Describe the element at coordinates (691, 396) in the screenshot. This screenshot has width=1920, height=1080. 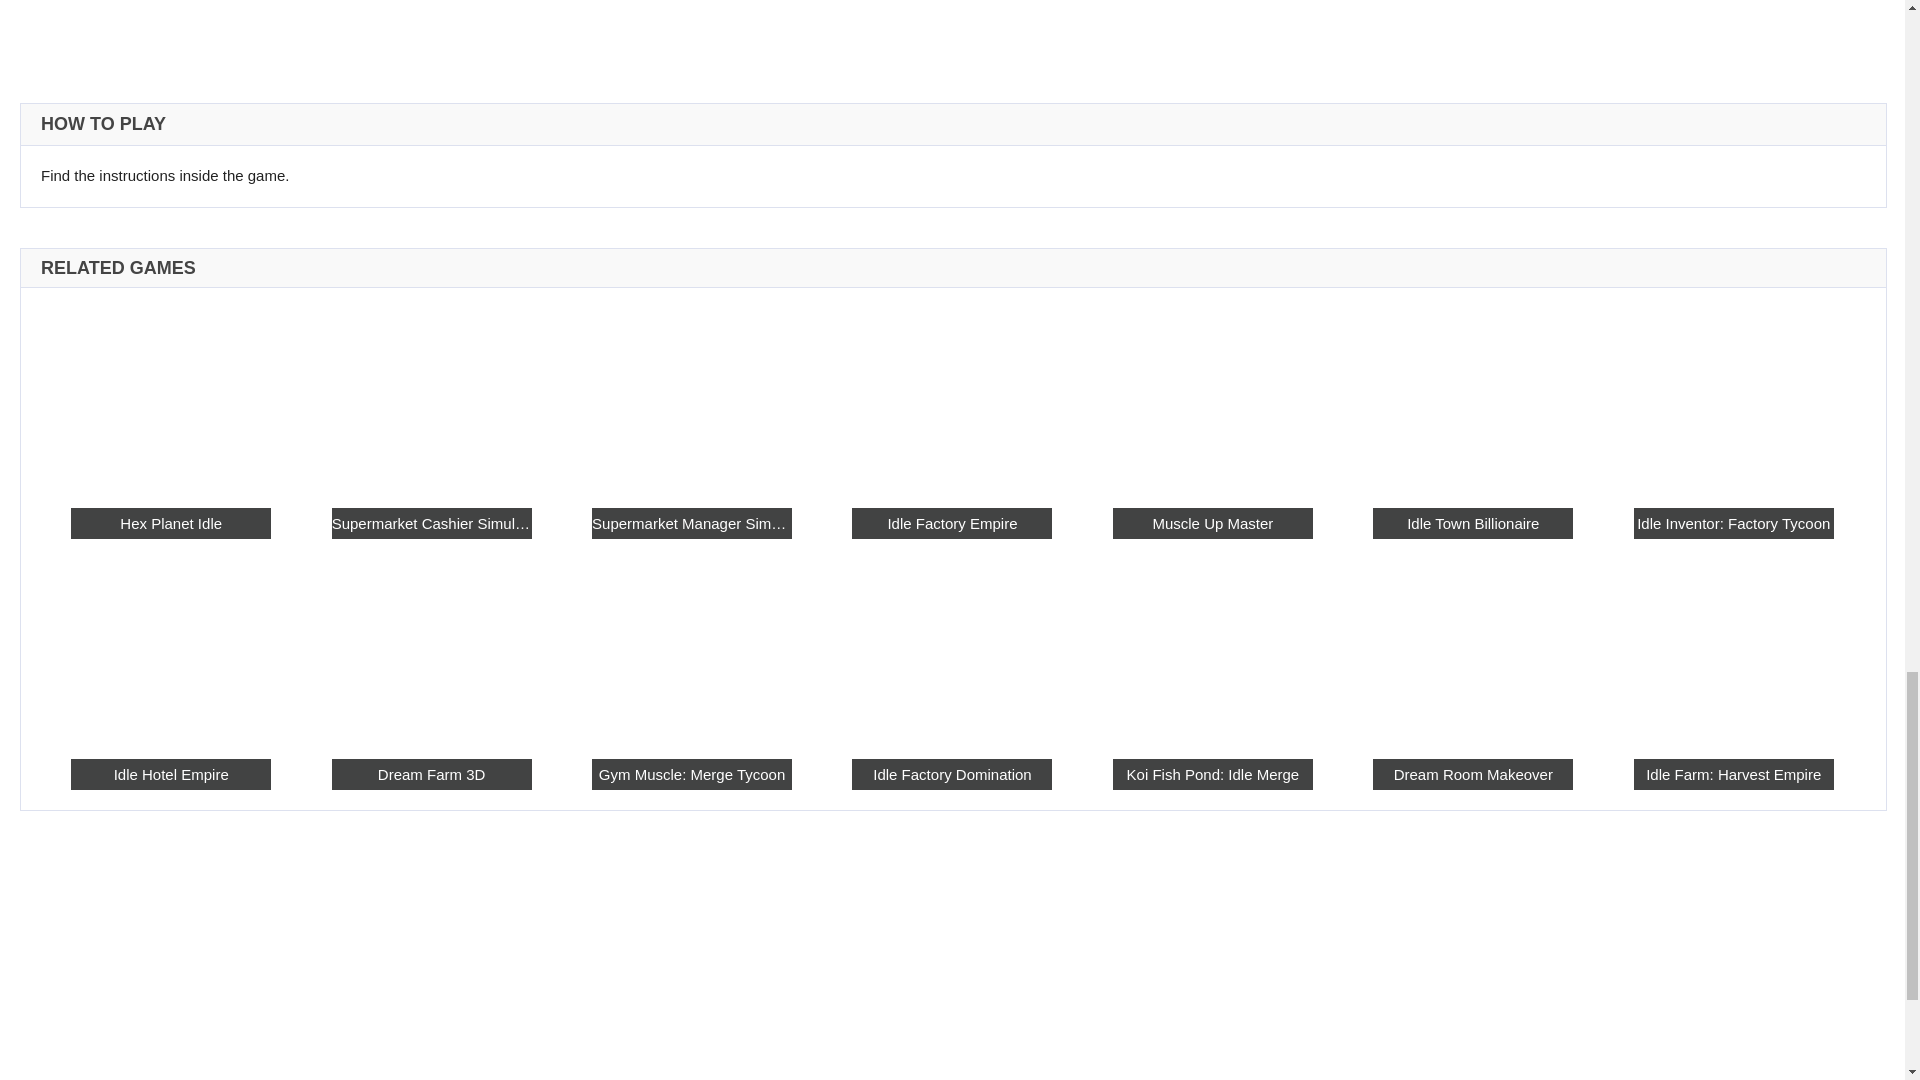
I see `Supermarket Manager Simulator` at that location.